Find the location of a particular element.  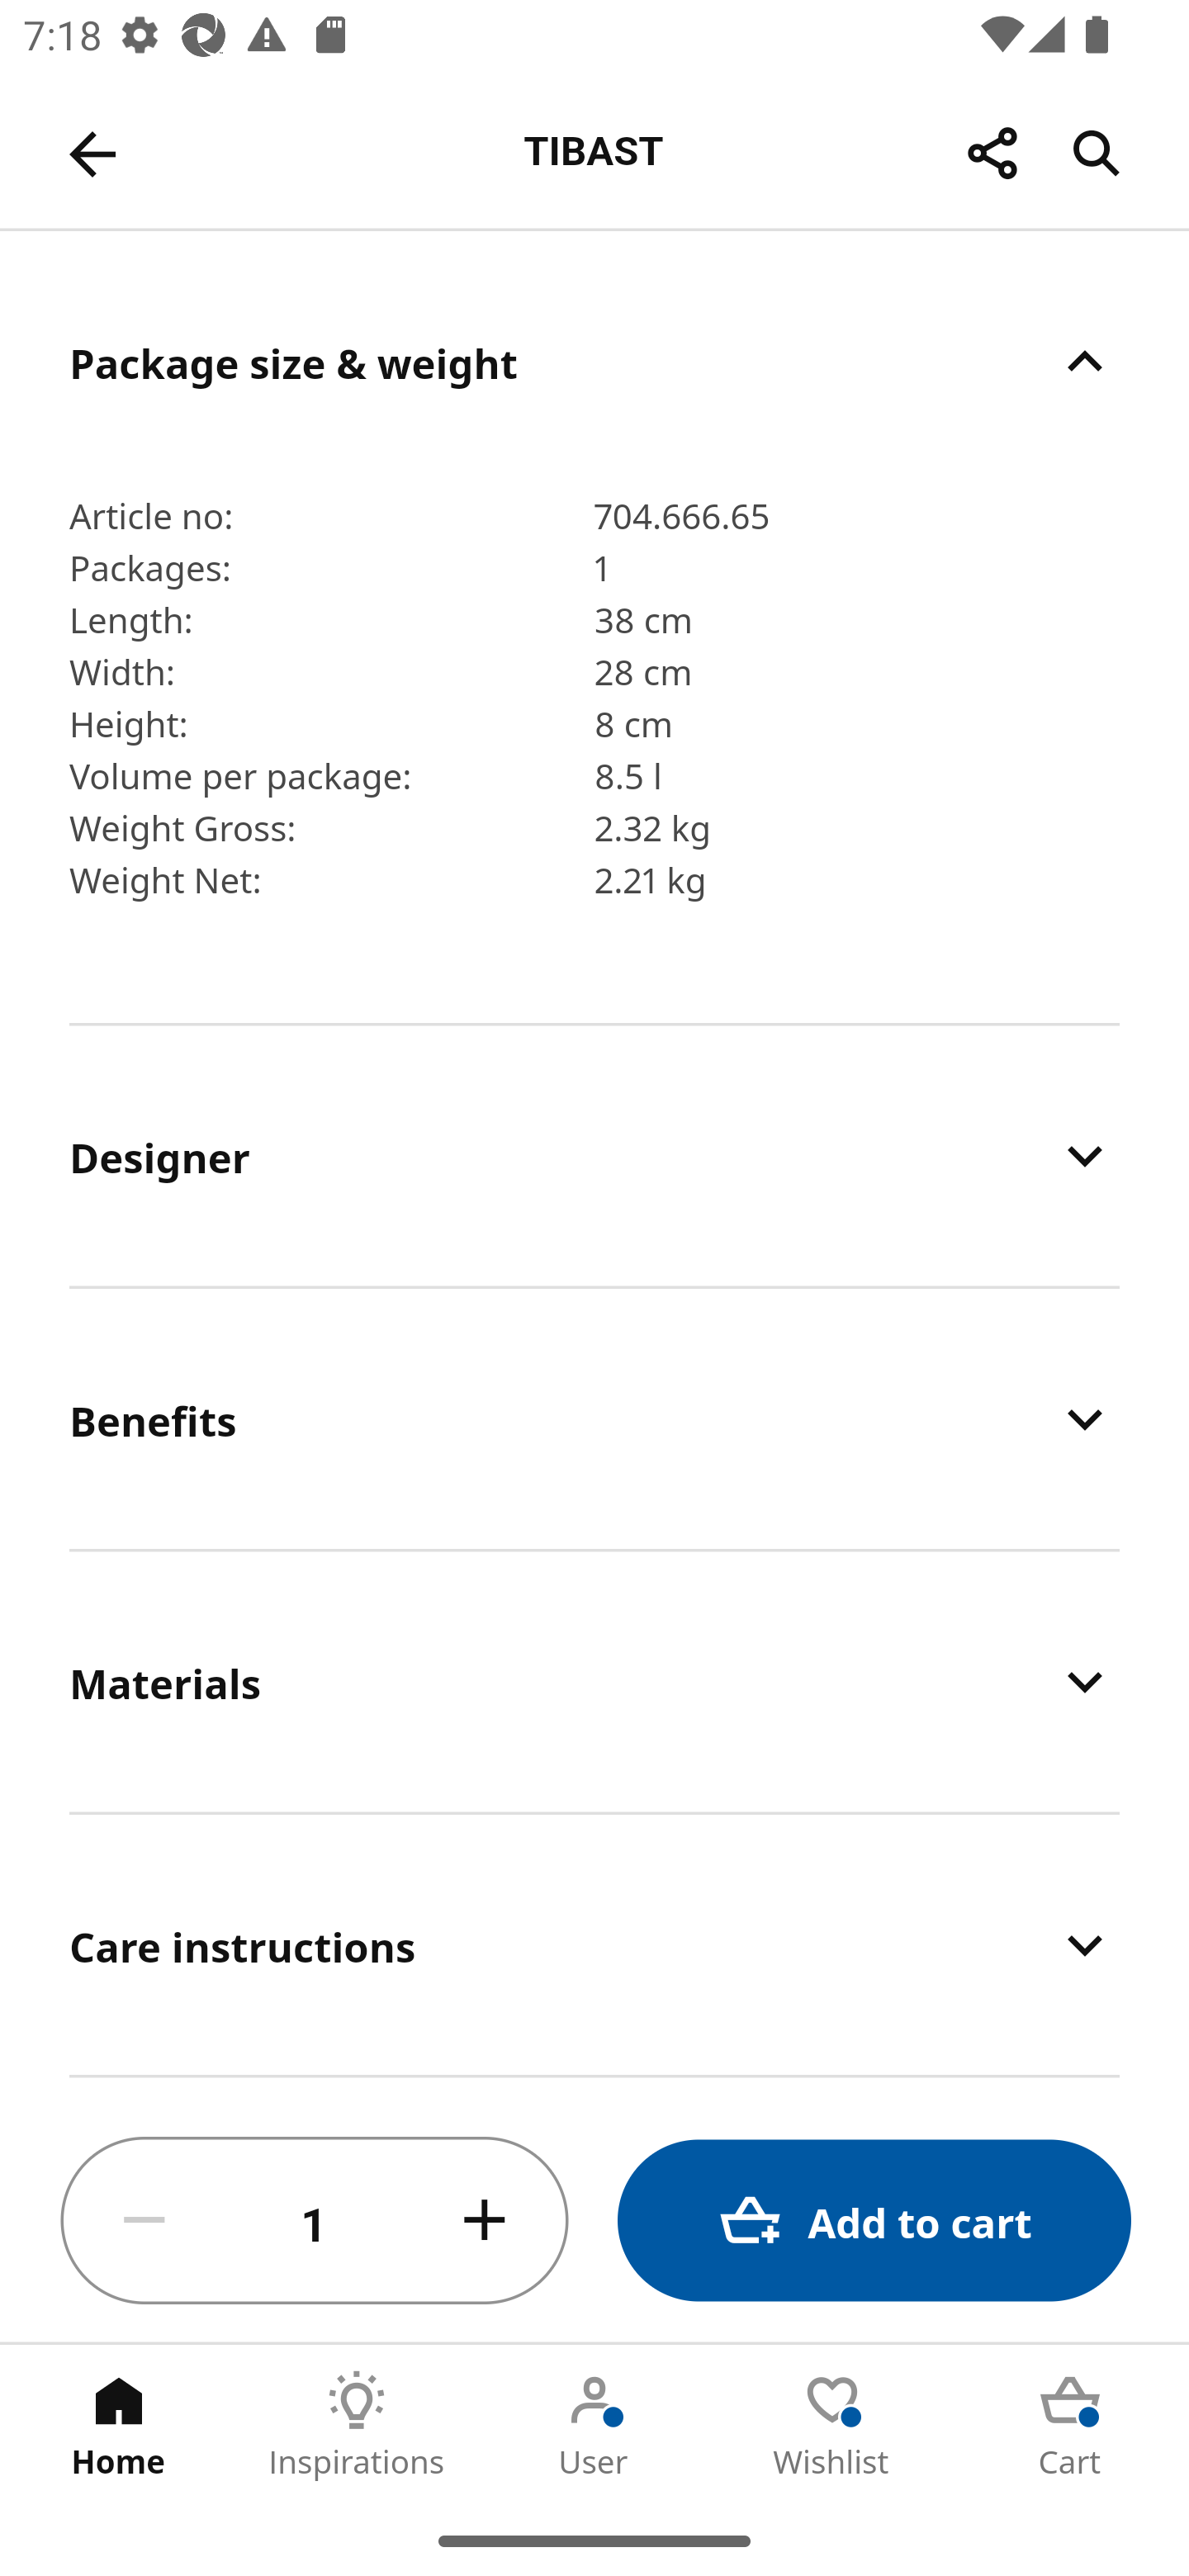

Package size & weight is located at coordinates (594, 362).